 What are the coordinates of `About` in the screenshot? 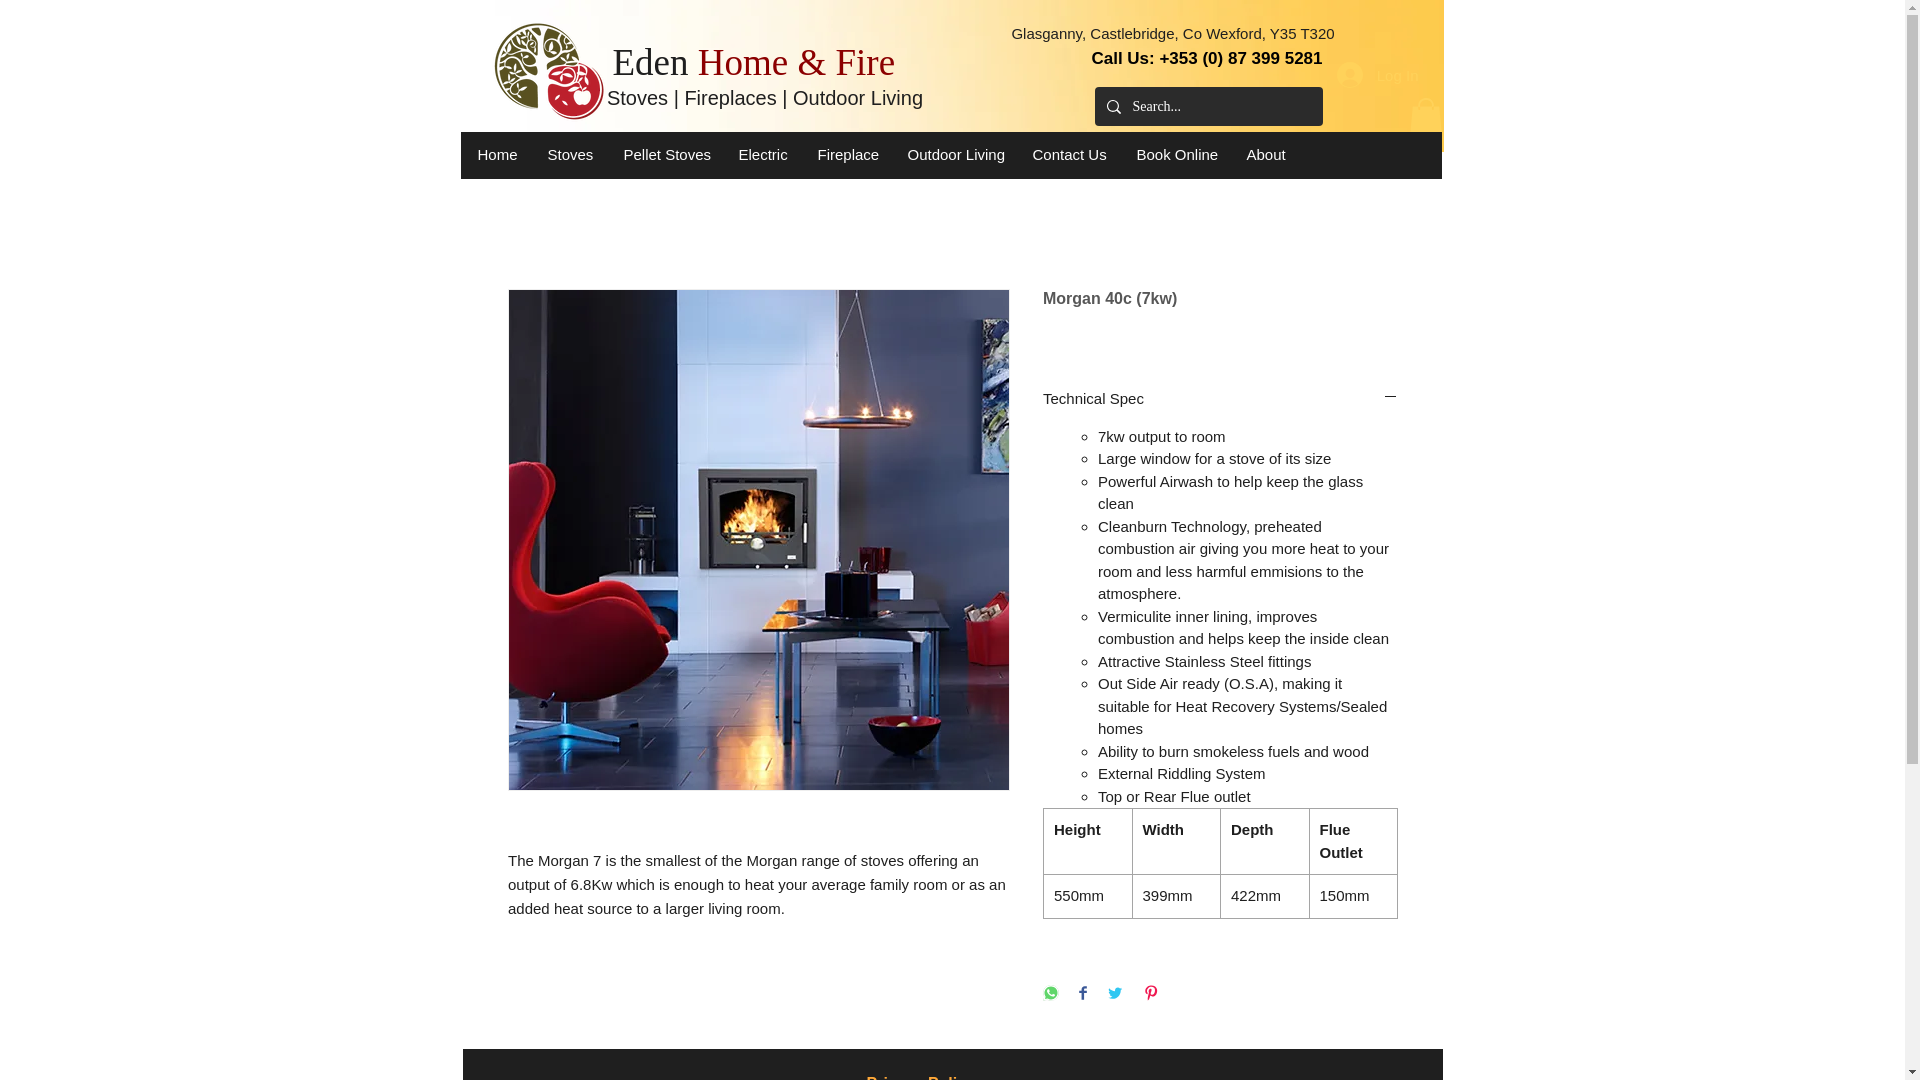 It's located at (1266, 154).